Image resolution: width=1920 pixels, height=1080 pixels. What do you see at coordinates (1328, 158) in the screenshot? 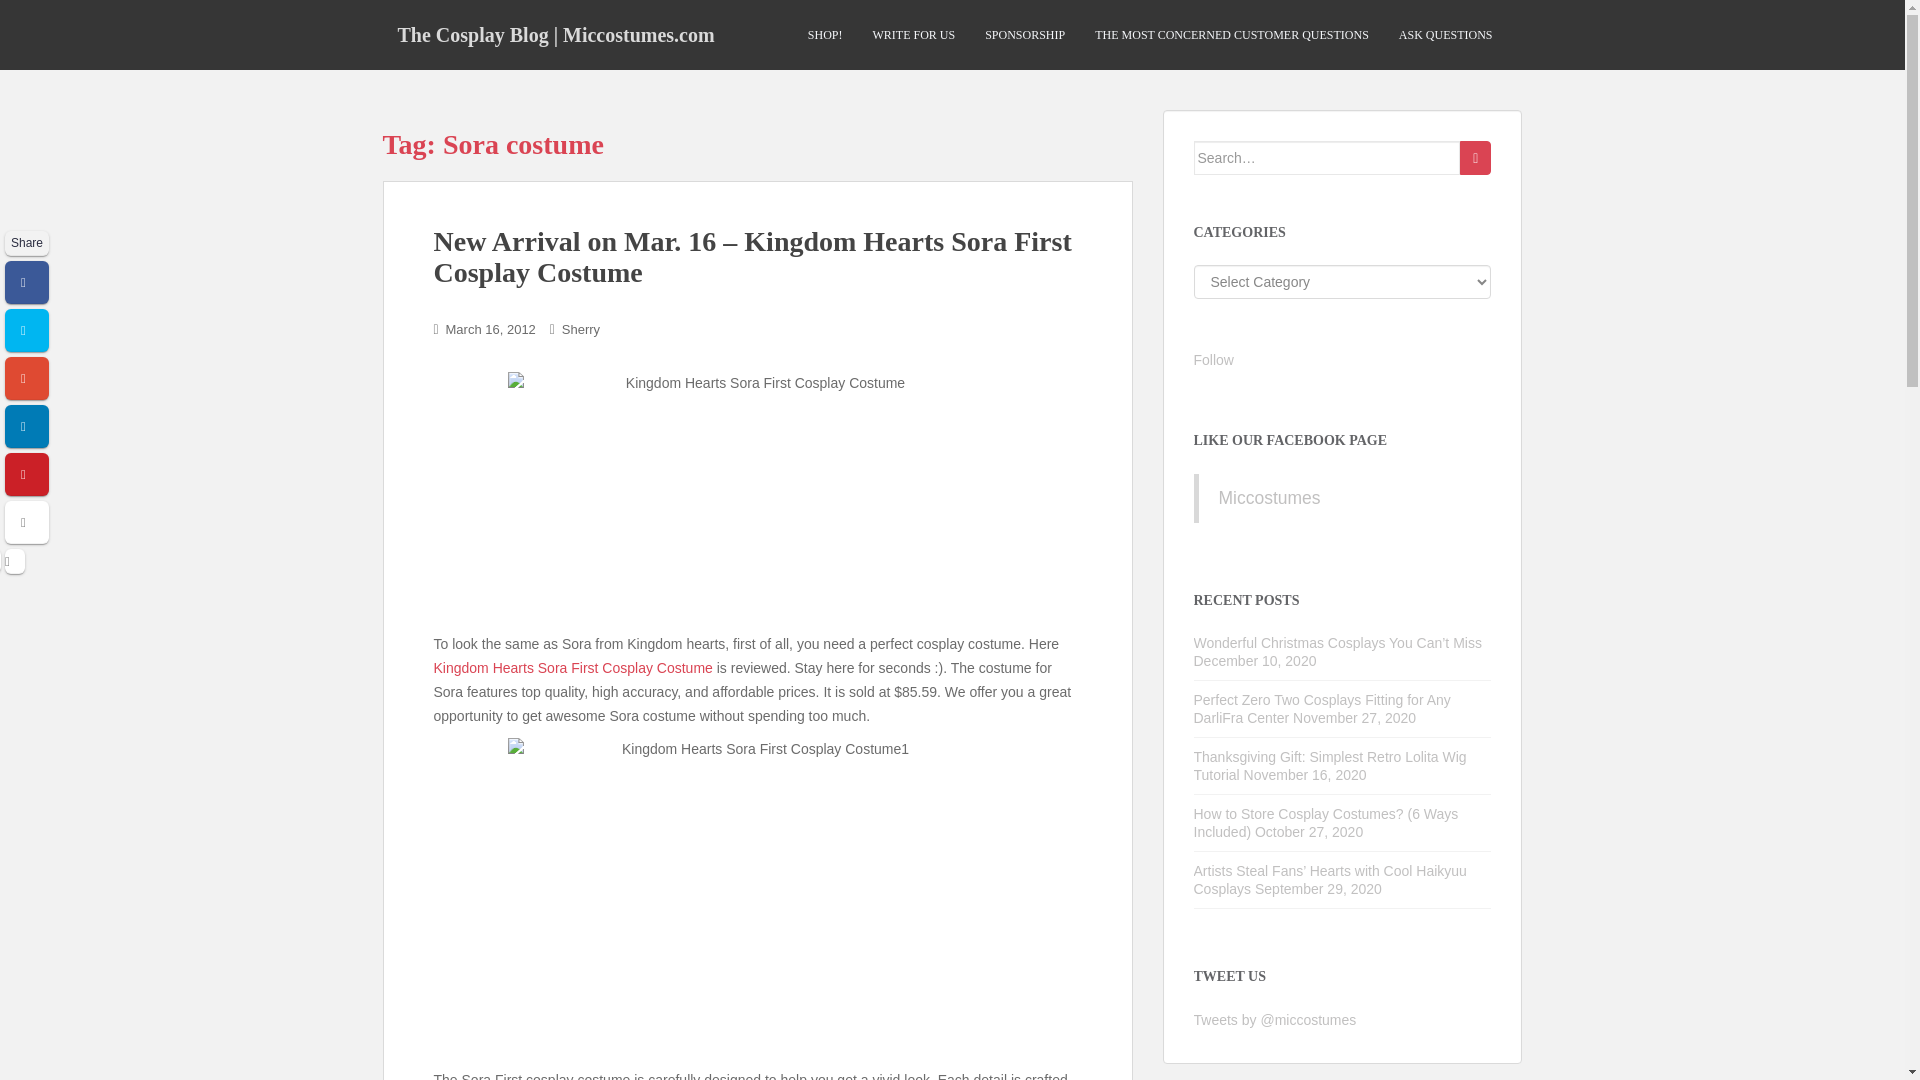
I see `Search for:` at bounding box center [1328, 158].